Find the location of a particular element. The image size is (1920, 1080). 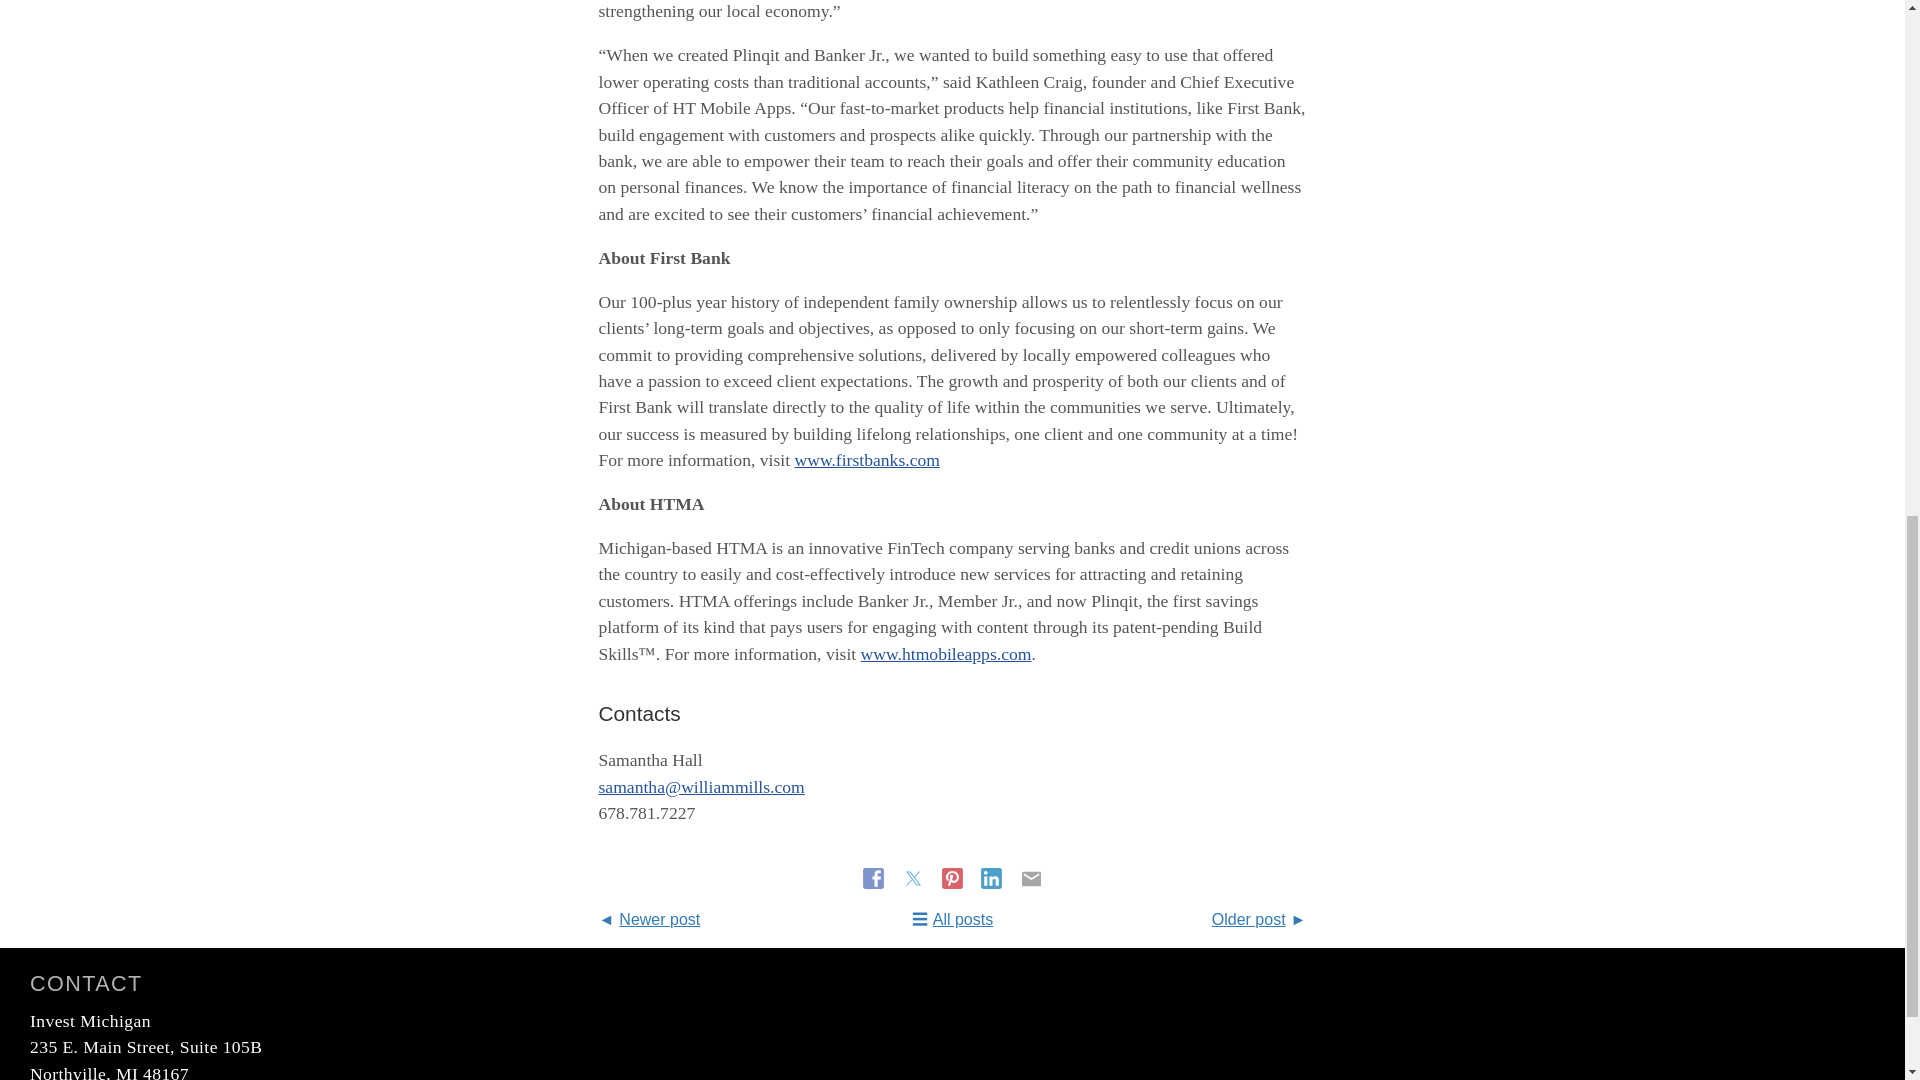

Share on Facebook is located at coordinates (875, 878).